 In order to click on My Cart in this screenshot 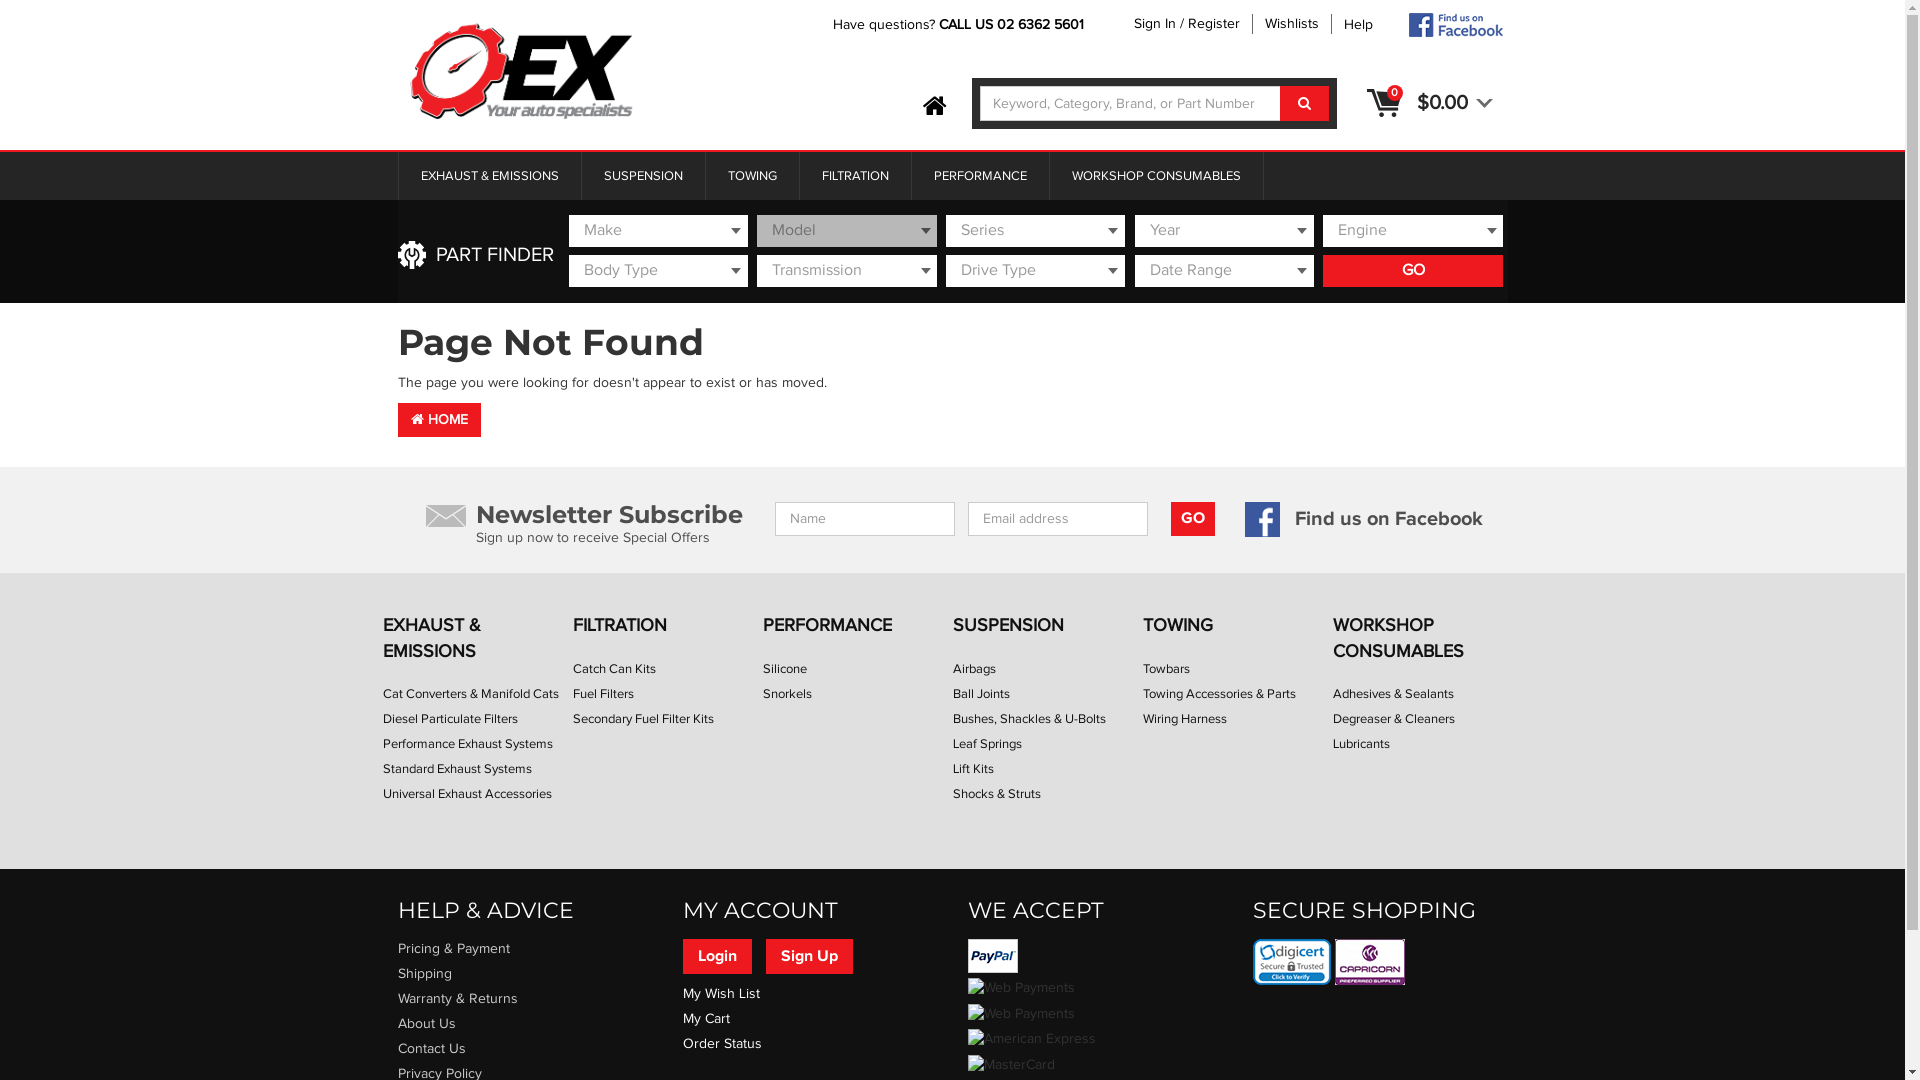, I will do `click(706, 1019)`.